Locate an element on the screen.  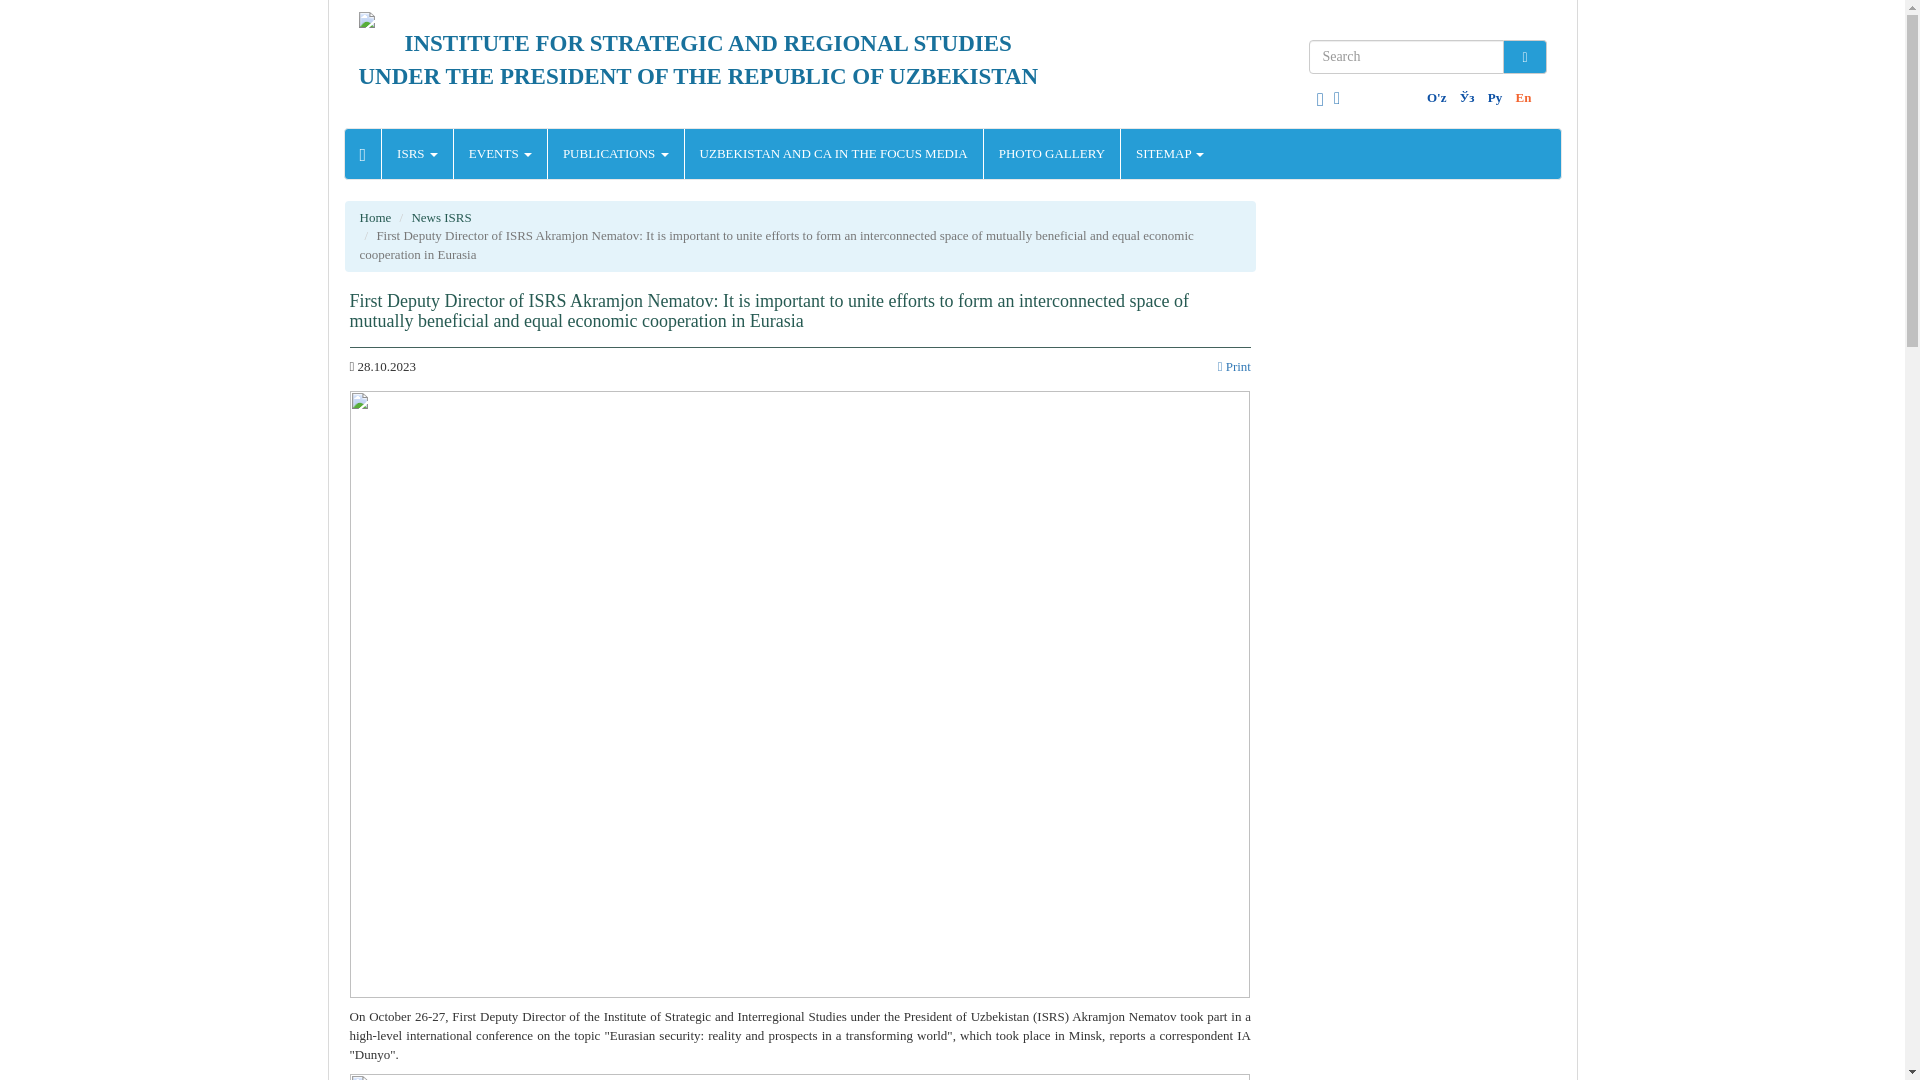
News ISRS is located at coordinates (440, 216).